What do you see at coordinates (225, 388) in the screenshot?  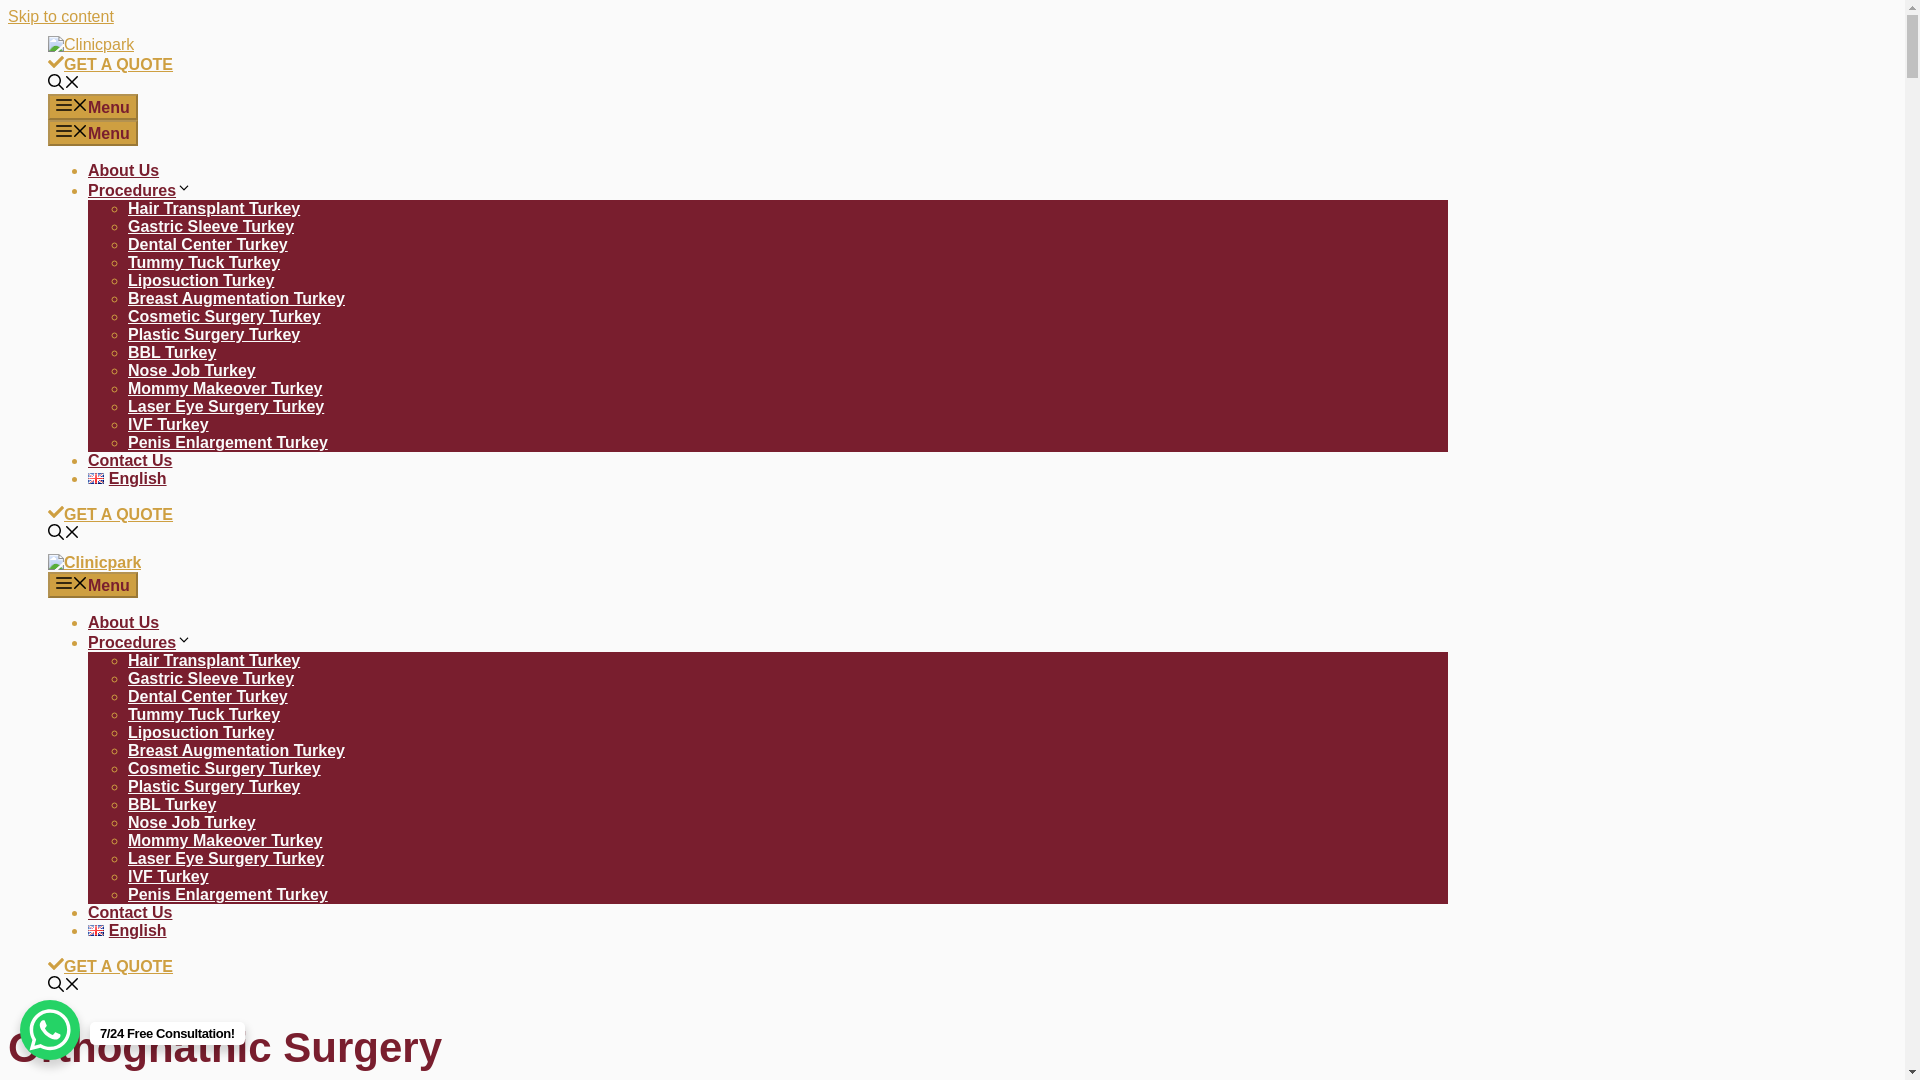 I see `Mommy Makeover Turkey` at bounding box center [225, 388].